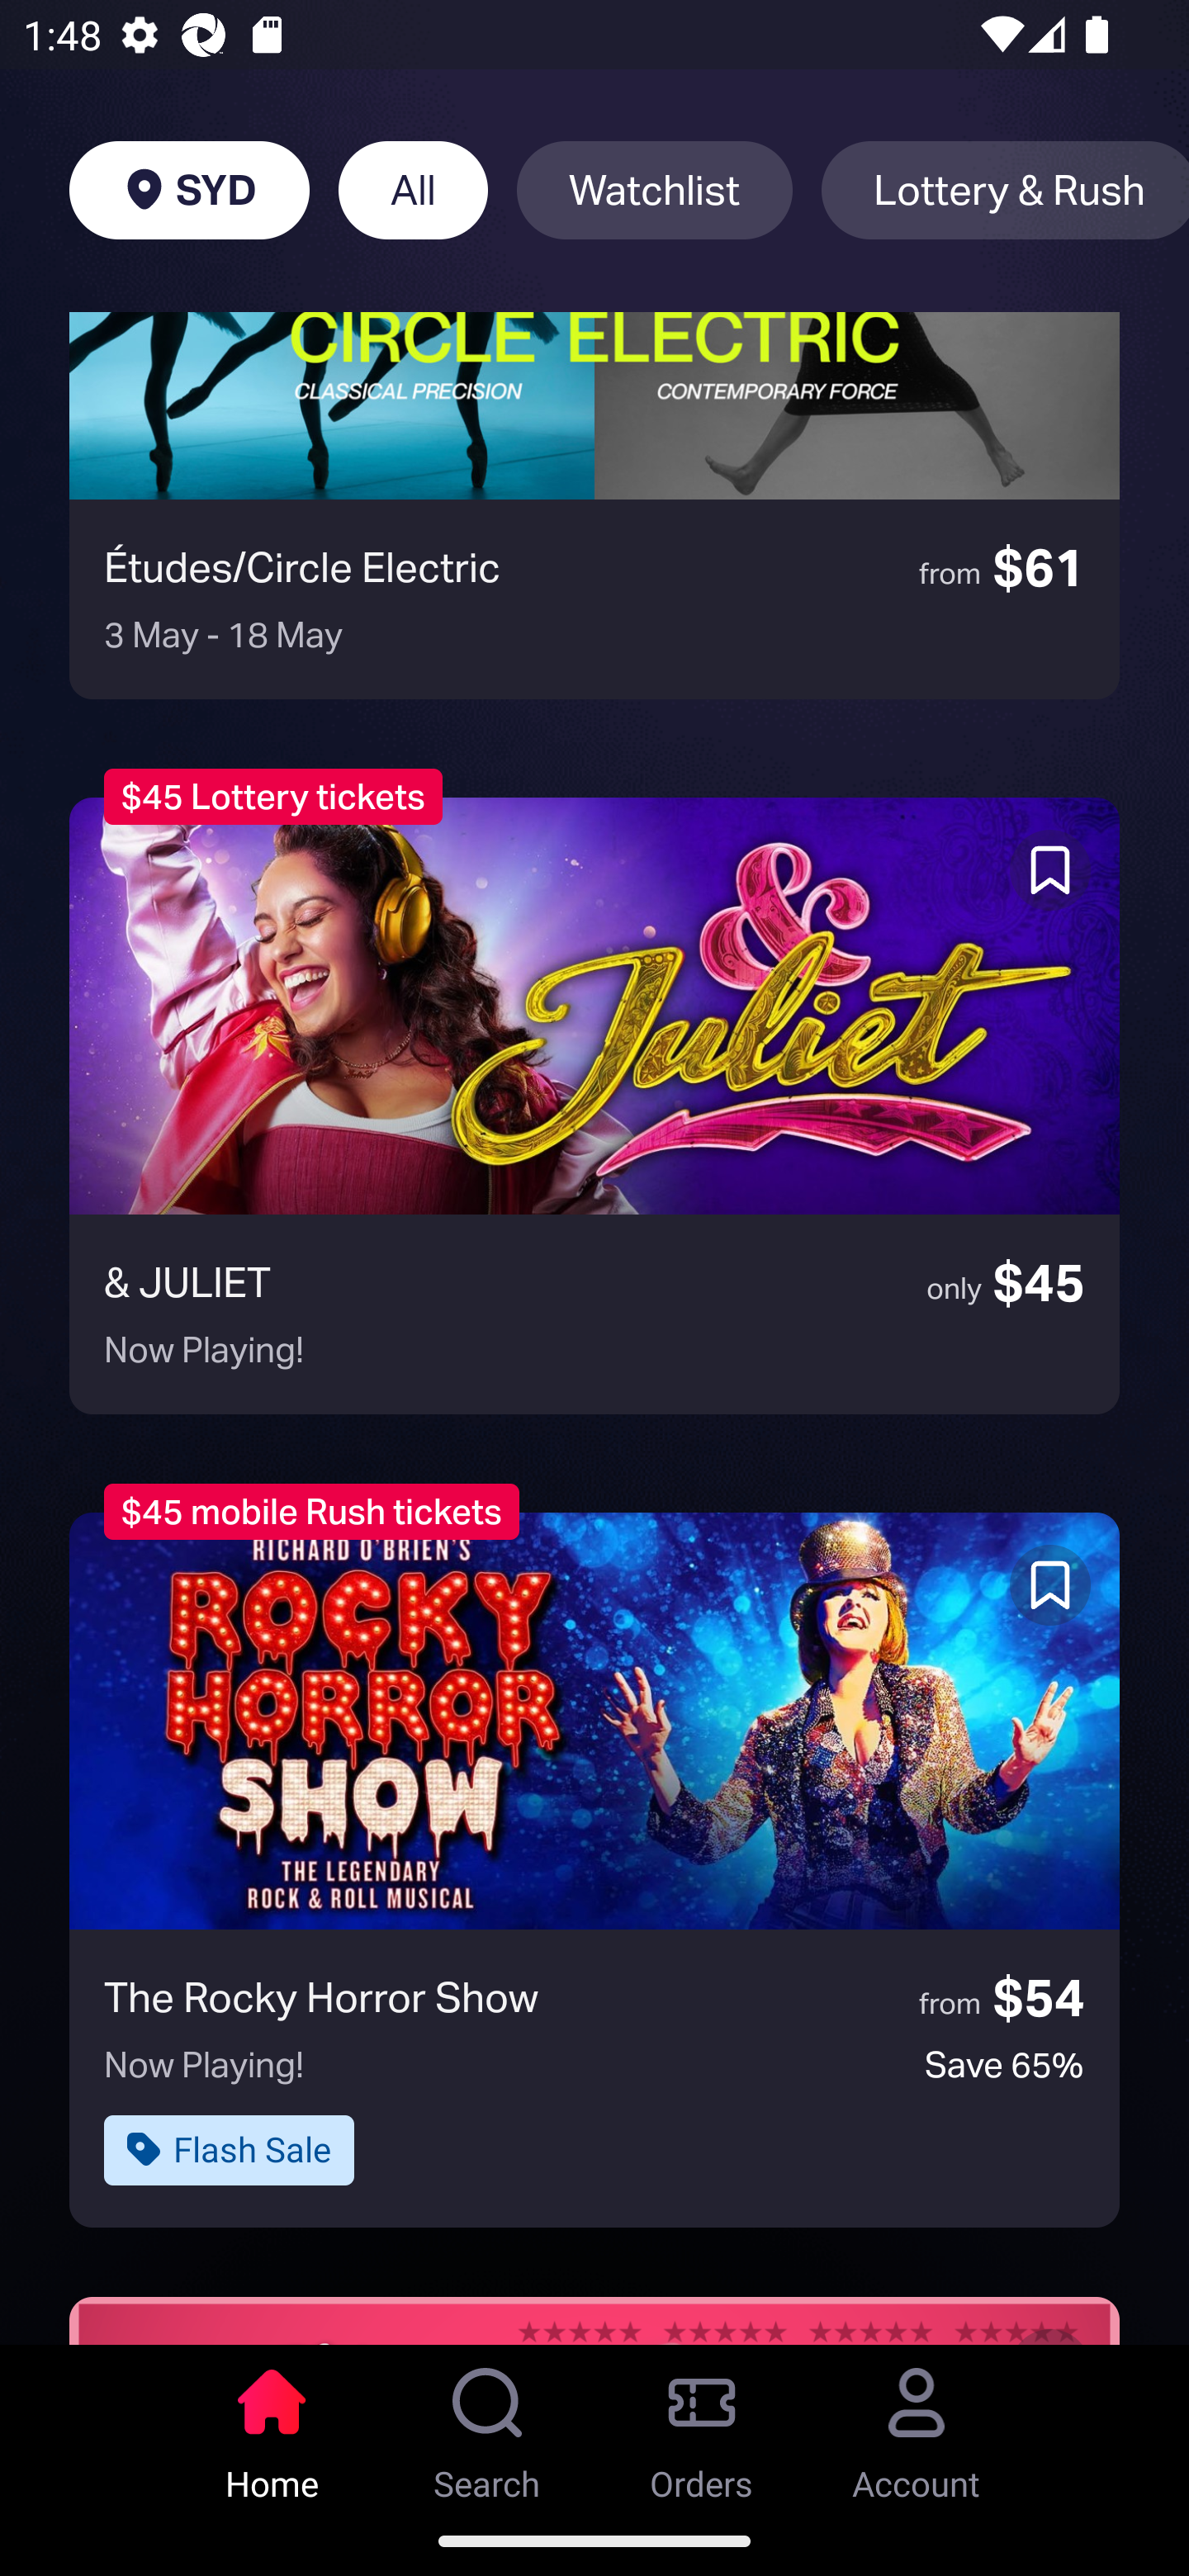 This screenshot has height=2576, width=1189. What do you see at coordinates (594, 504) in the screenshot?
I see `Études/Circle Electric from $61 3 May - 18 May` at bounding box center [594, 504].